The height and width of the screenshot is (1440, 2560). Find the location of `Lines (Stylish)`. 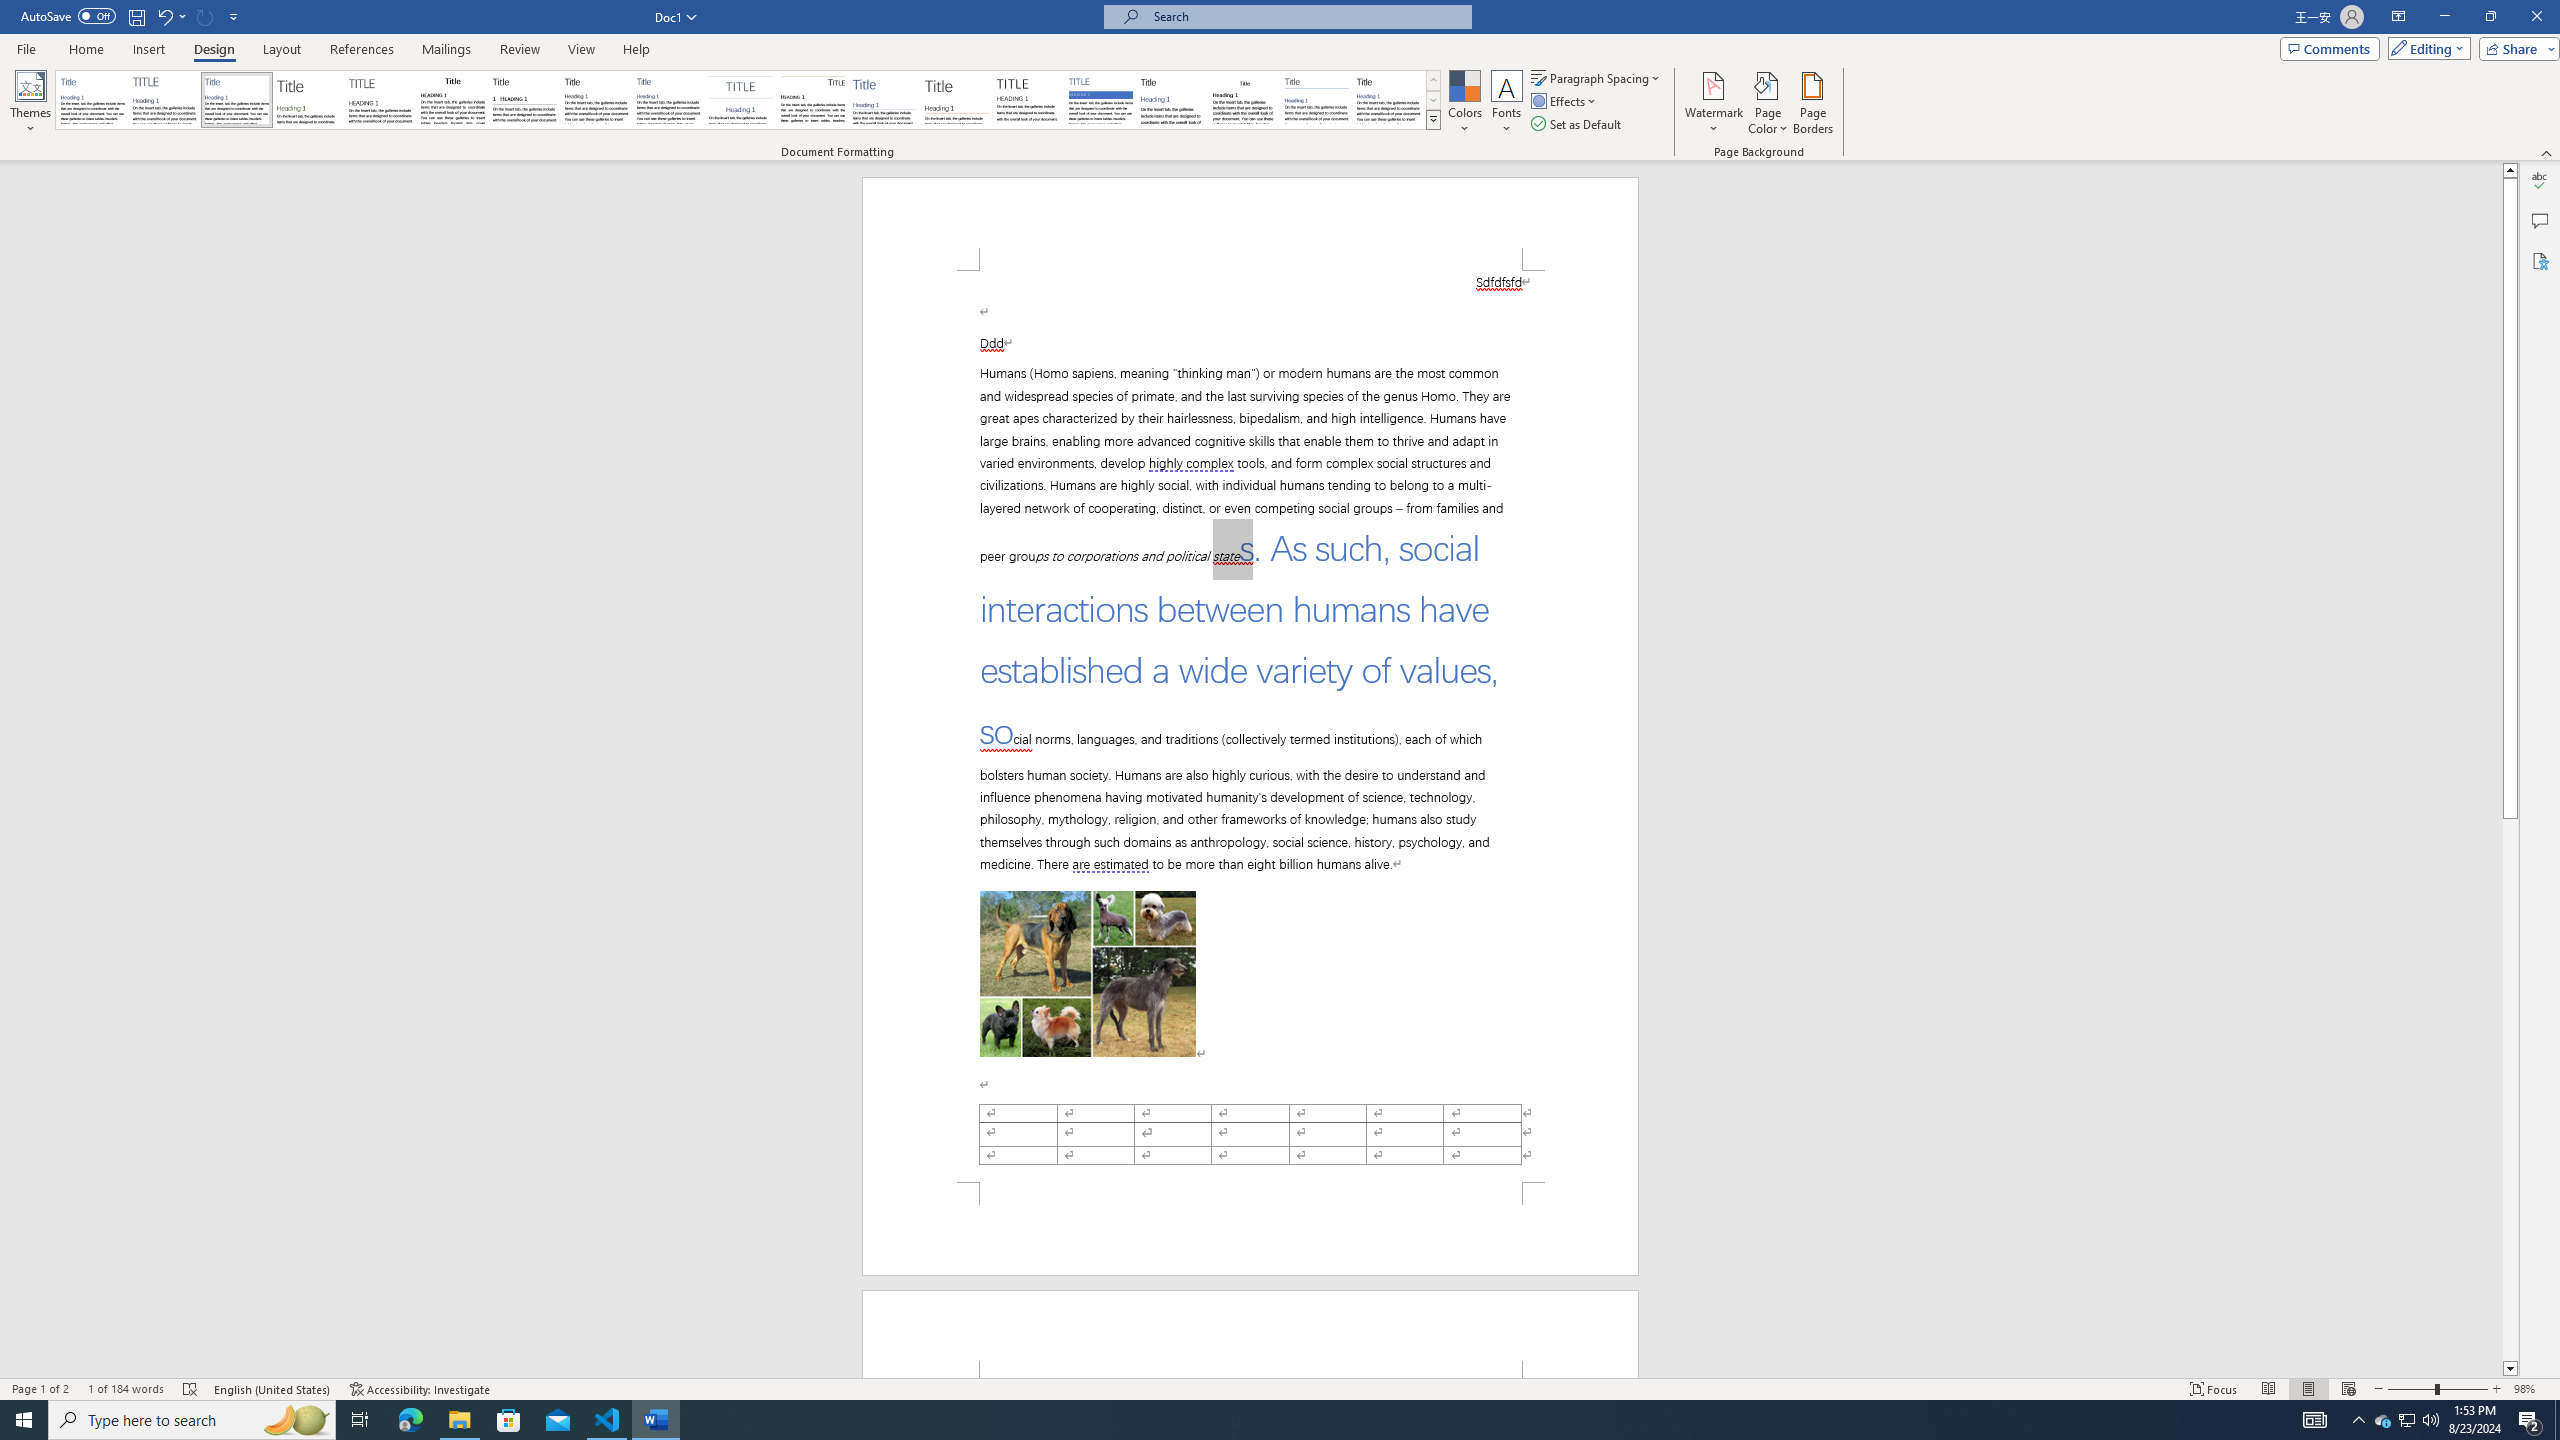

Lines (Stylish) is located at coordinates (957, 100).